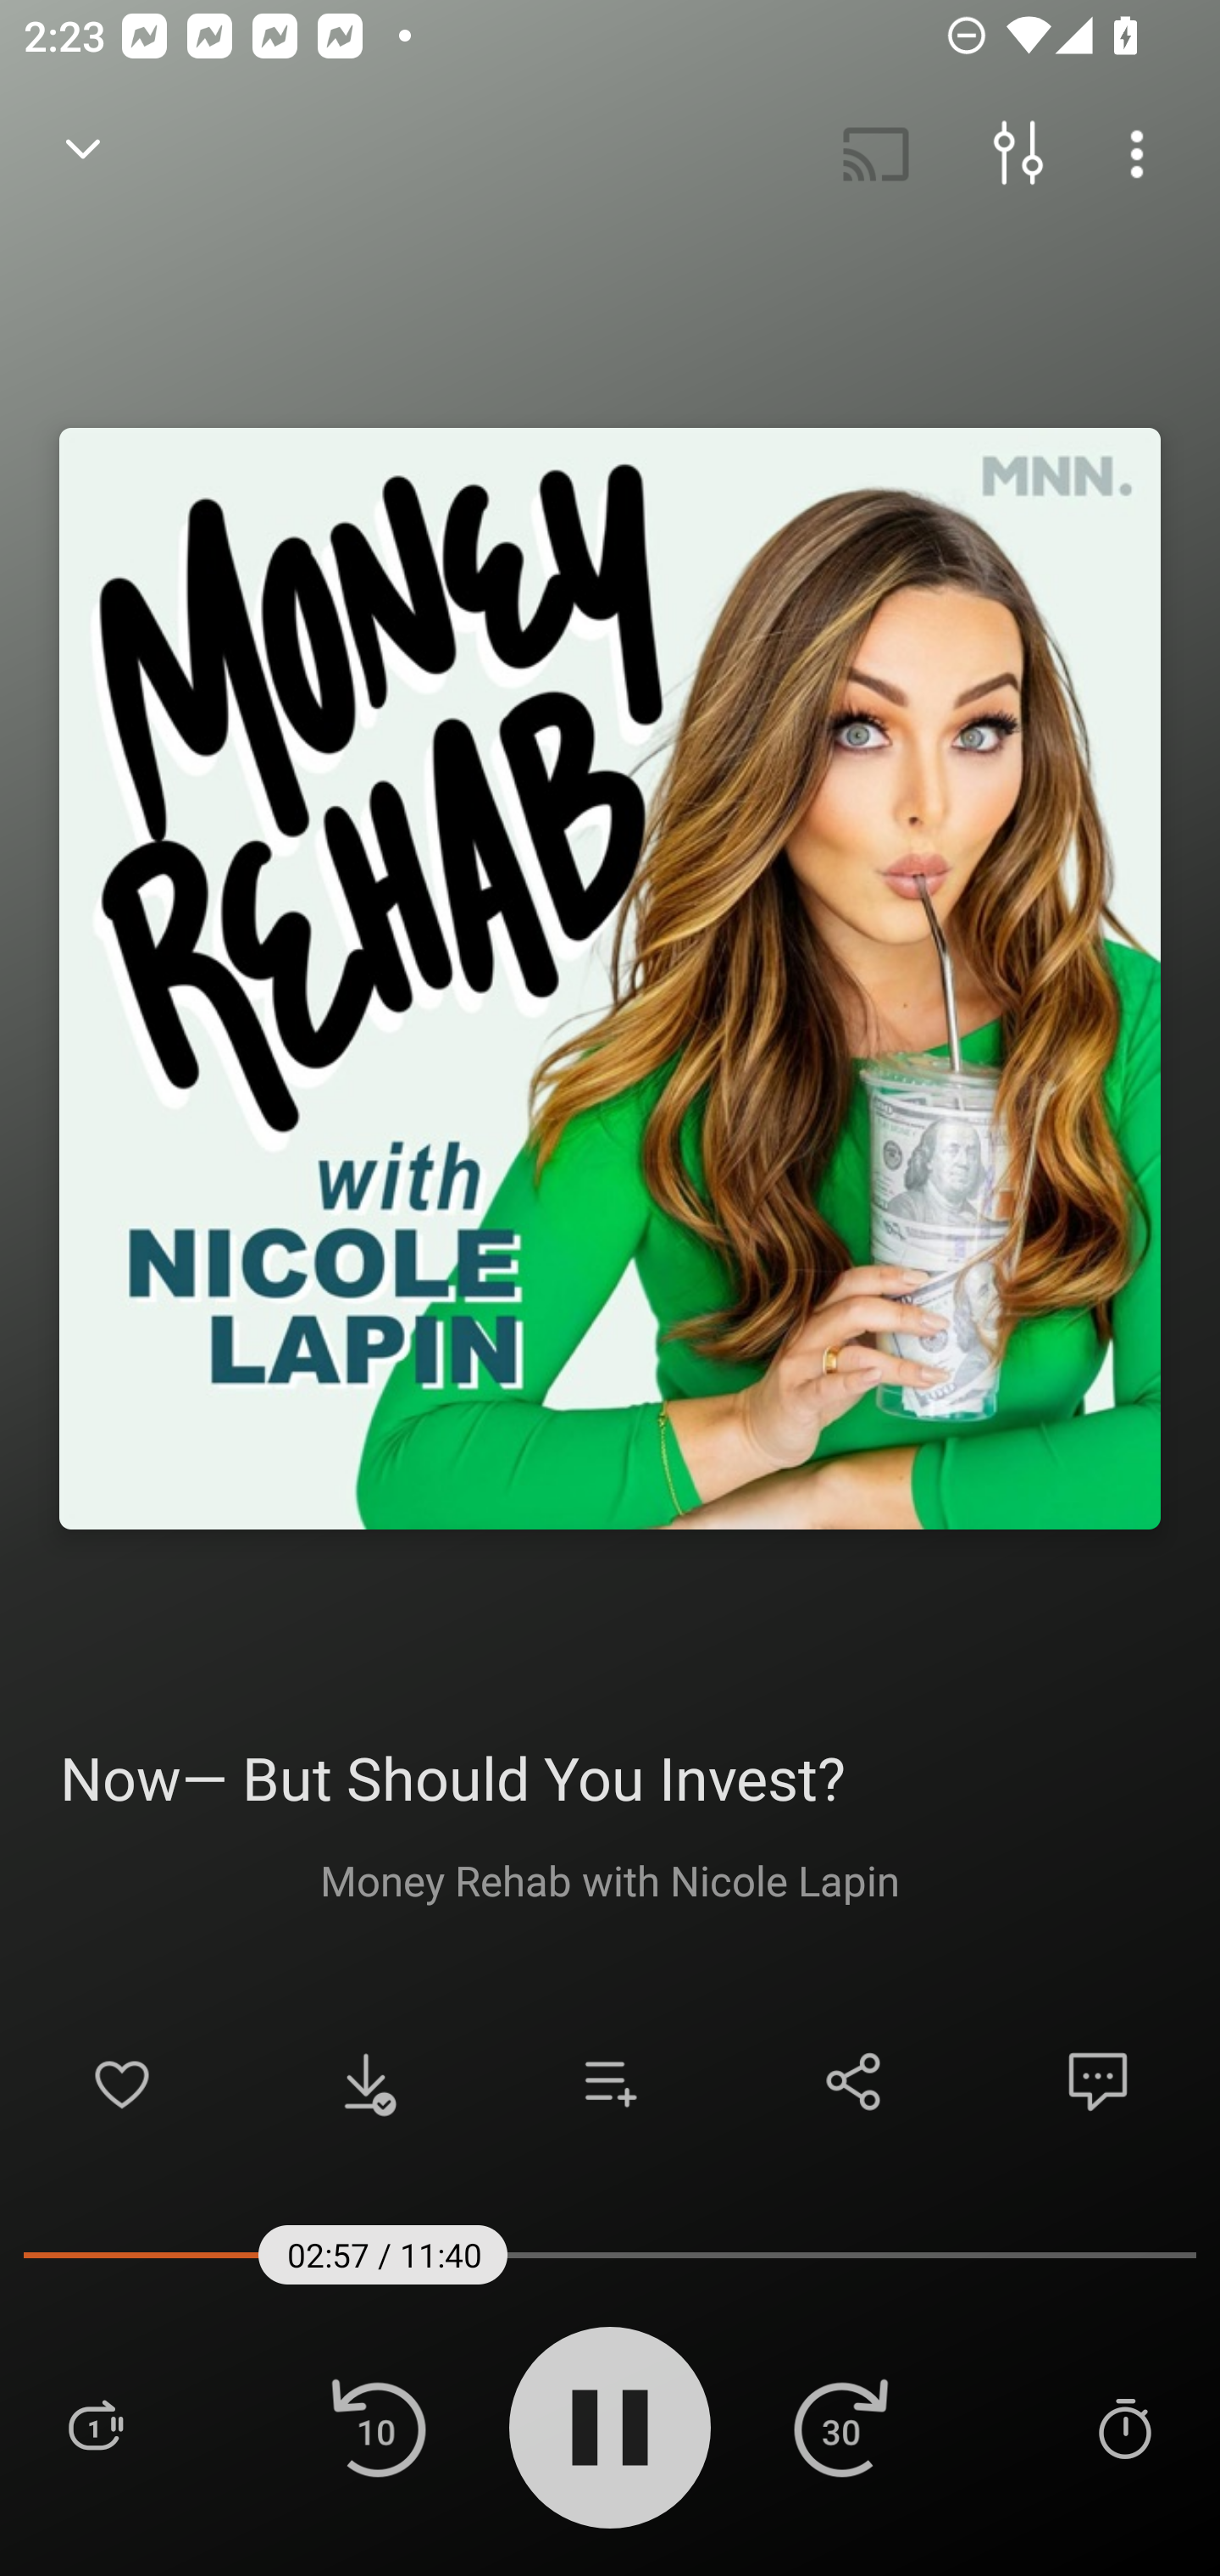 The height and width of the screenshot is (2576, 1220). Describe the element at coordinates (1124, 2427) in the screenshot. I see `Sleep Timer ` at that location.